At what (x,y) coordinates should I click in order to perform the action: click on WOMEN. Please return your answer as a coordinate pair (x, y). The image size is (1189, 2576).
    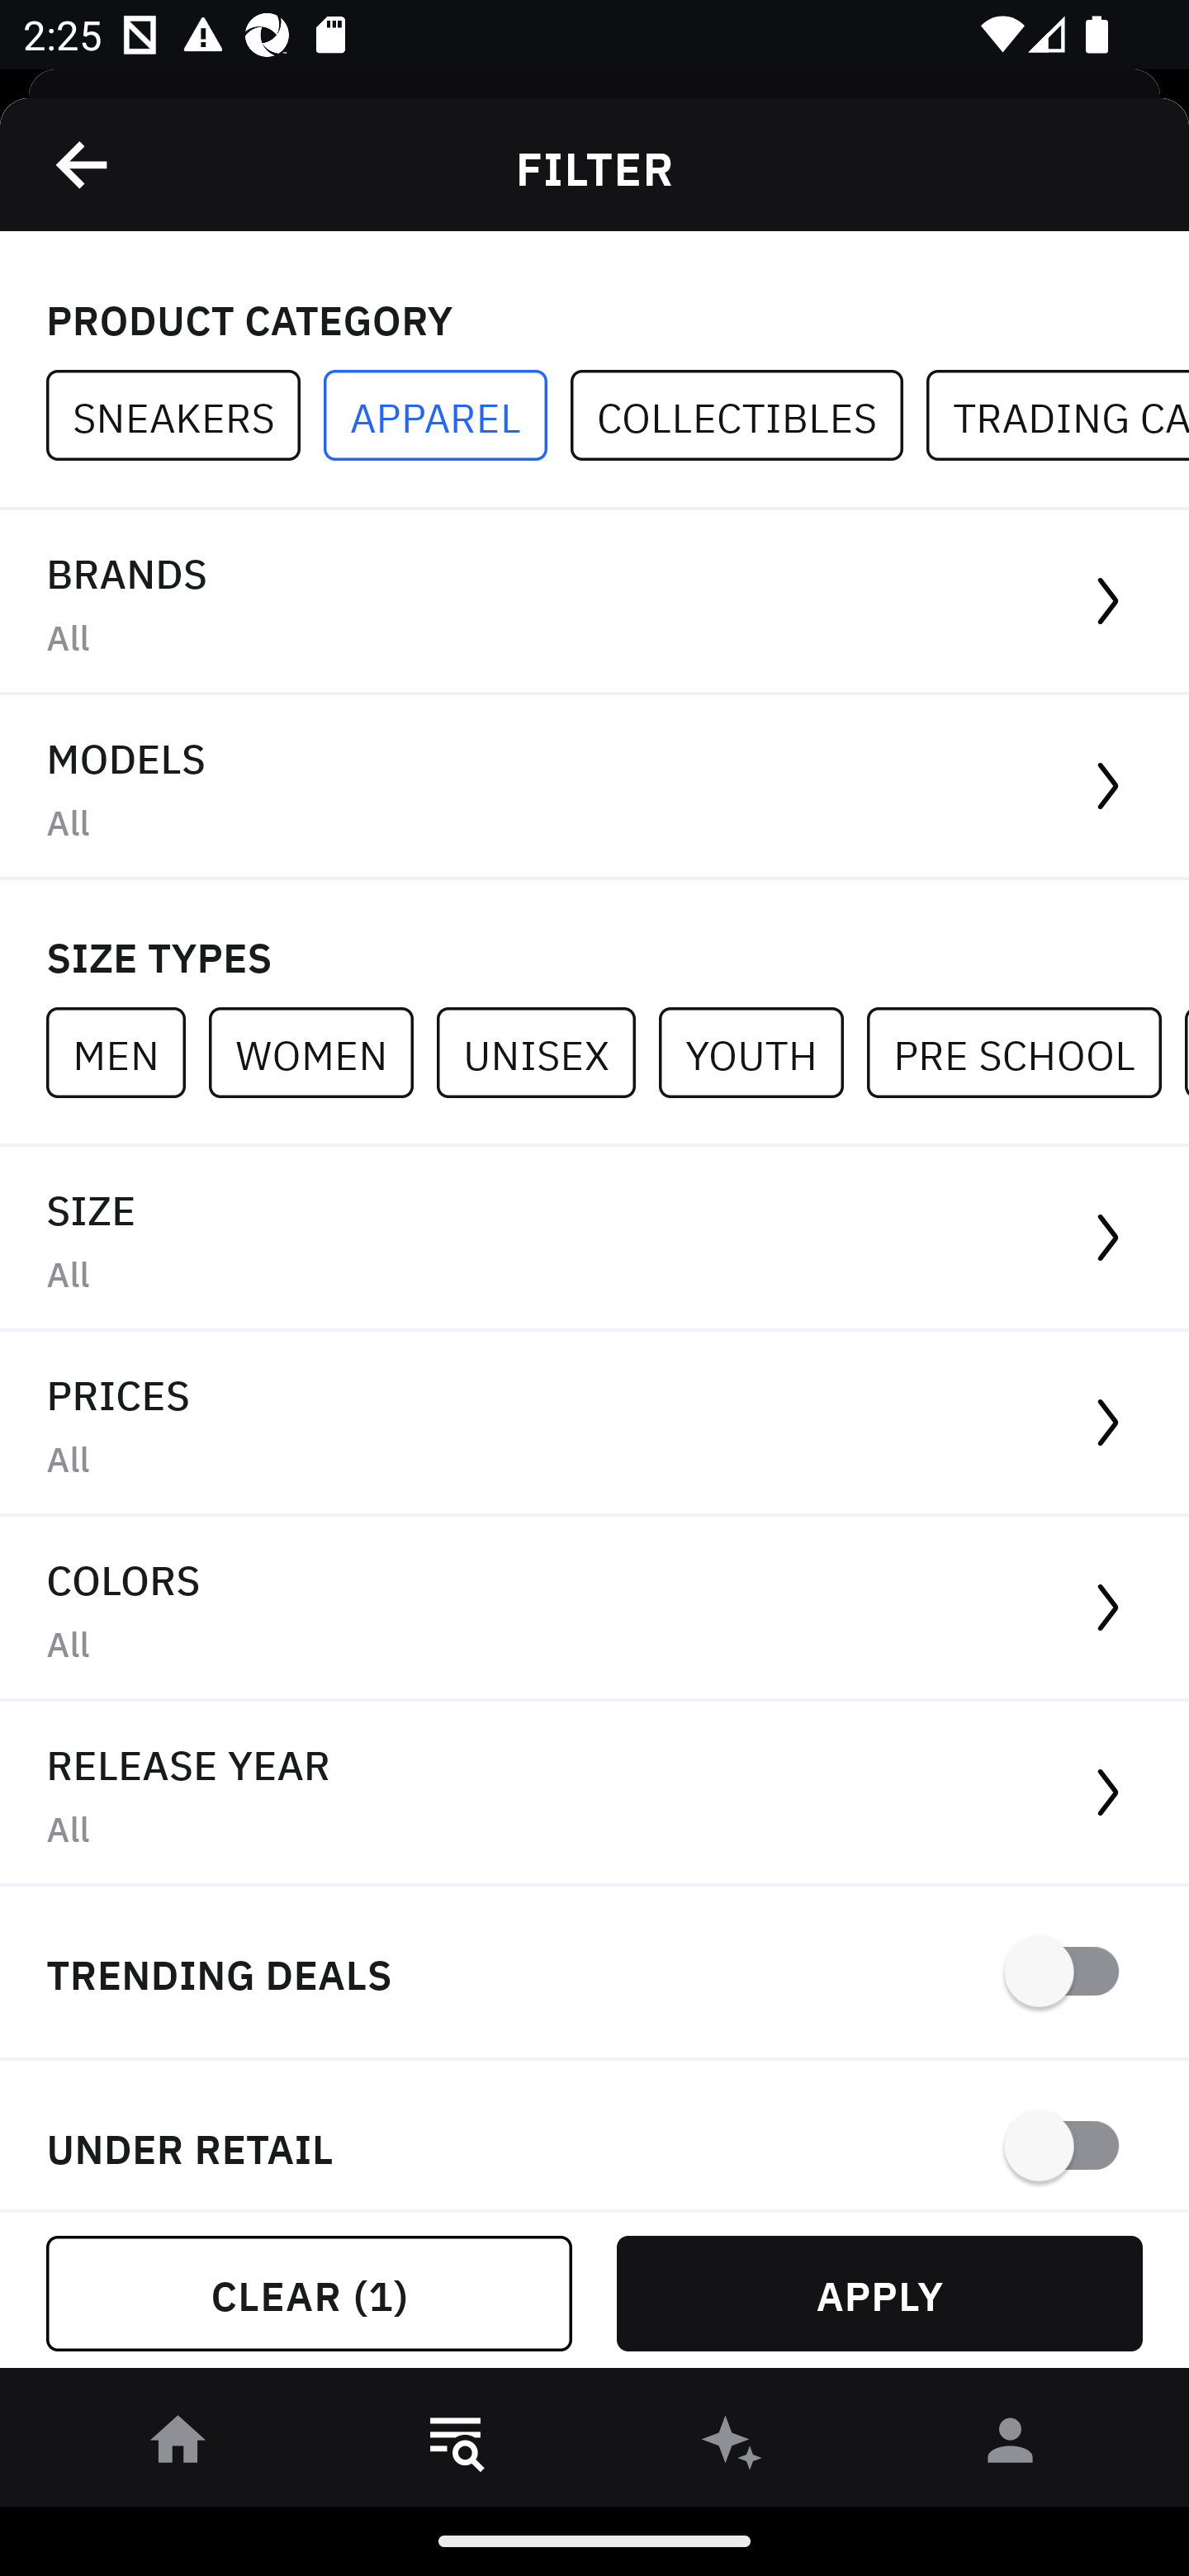
    Looking at the image, I should click on (322, 1052).